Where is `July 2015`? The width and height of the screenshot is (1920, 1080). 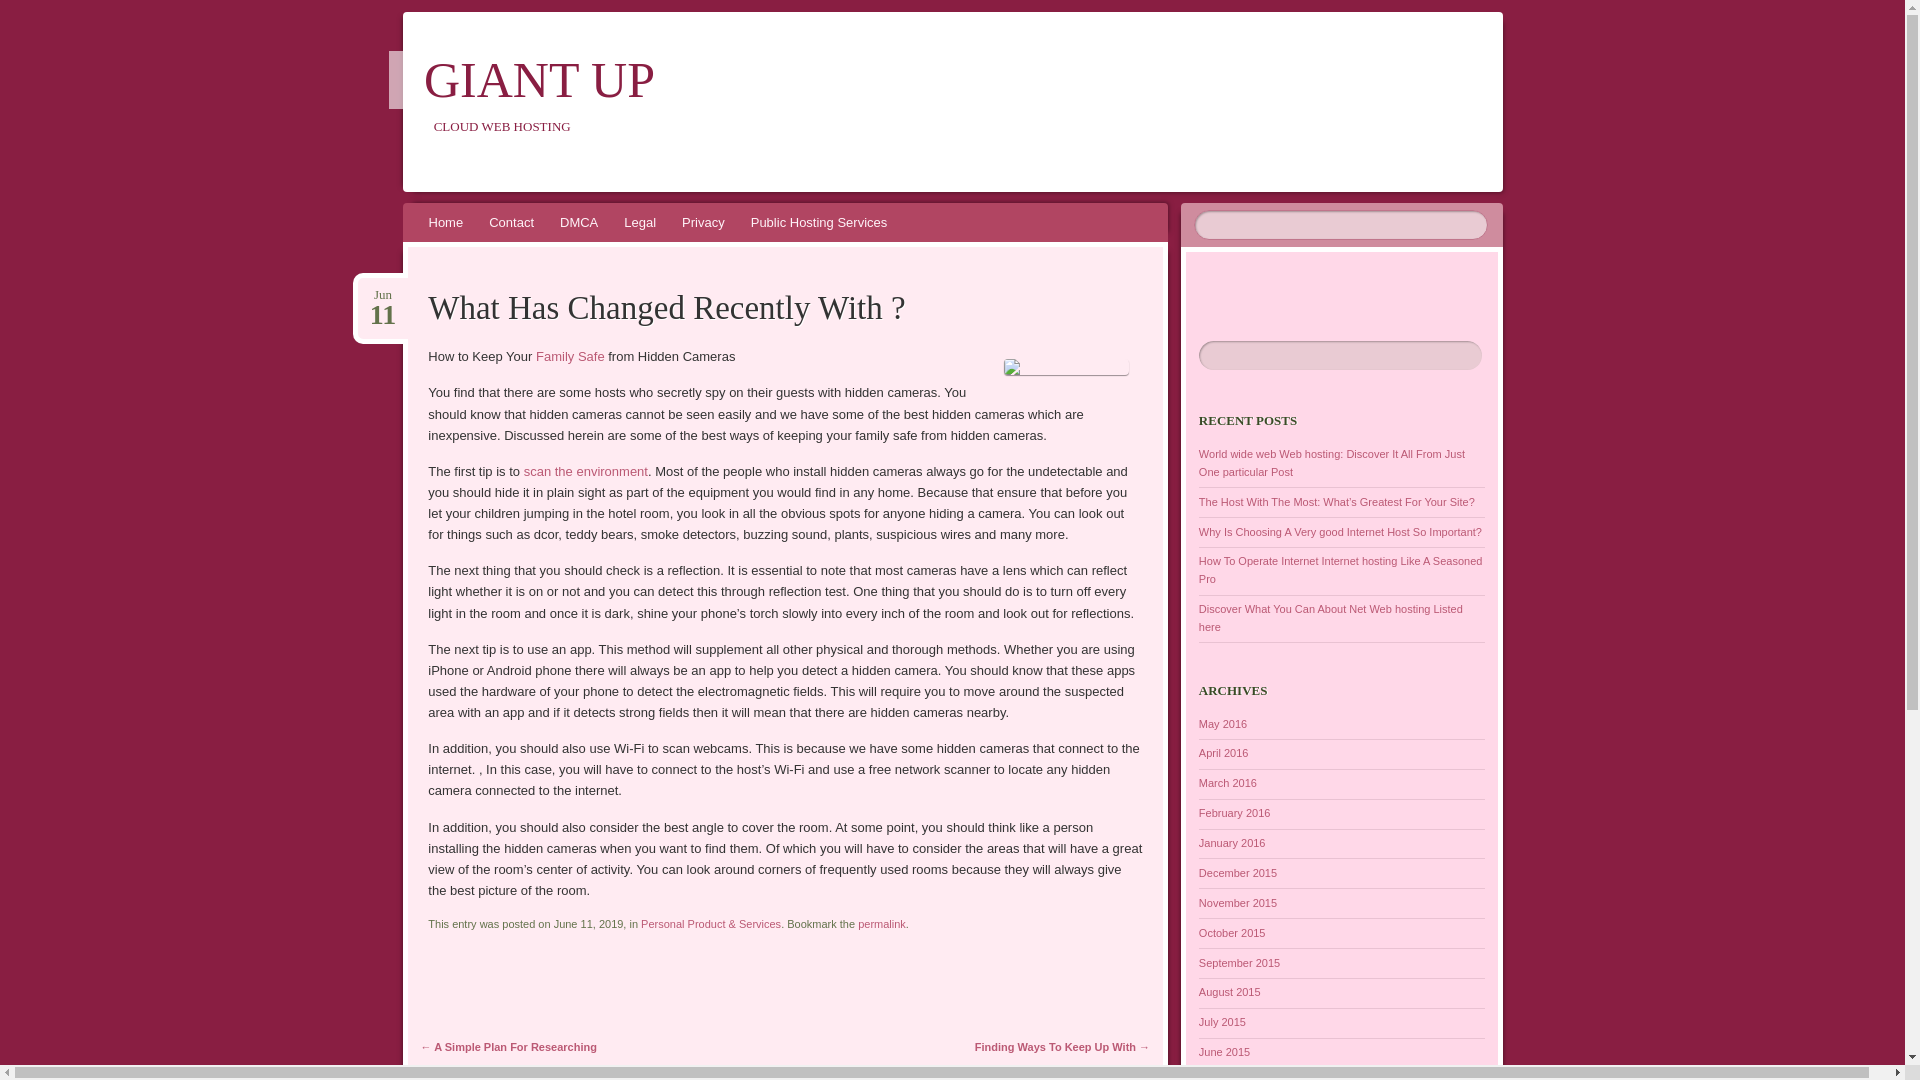 July 2015 is located at coordinates (1222, 1022).